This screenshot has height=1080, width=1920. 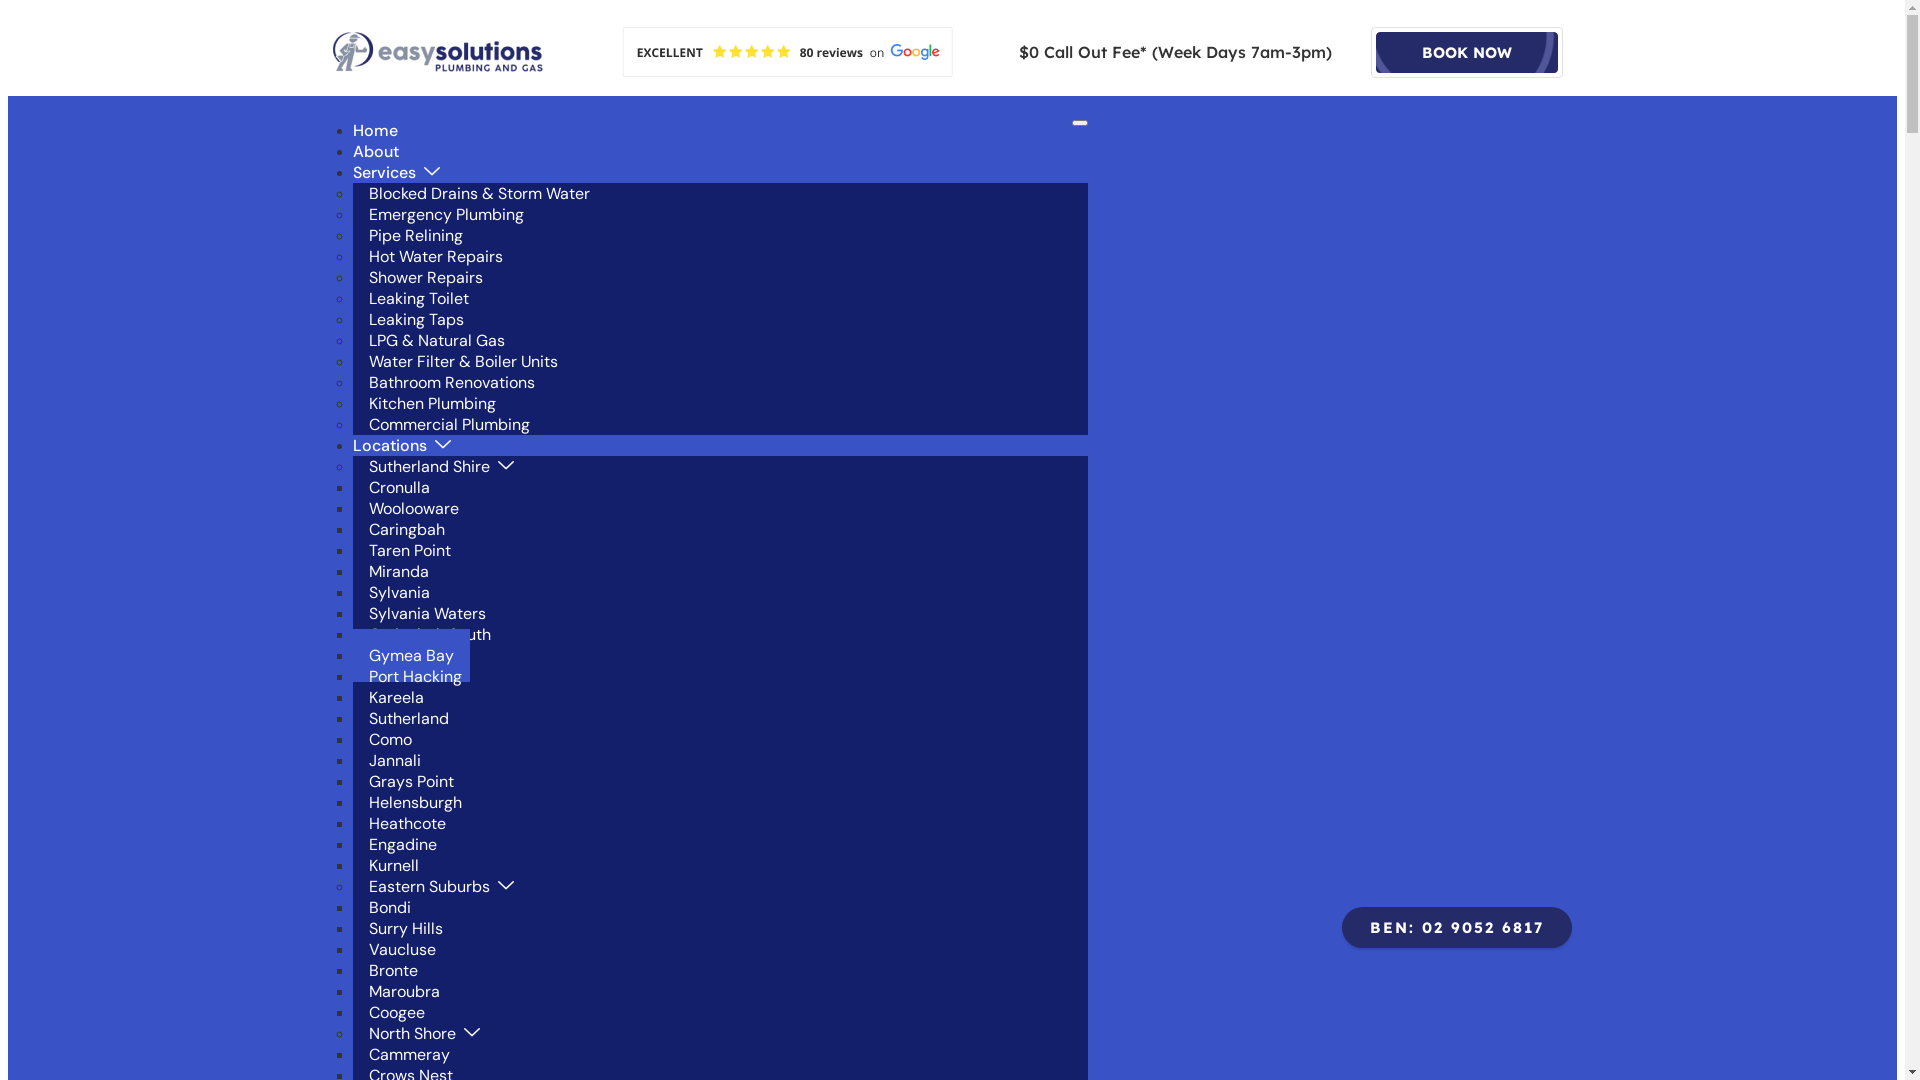 What do you see at coordinates (402, 844) in the screenshot?
I see `Engadine` at bounding box center [402, 844].